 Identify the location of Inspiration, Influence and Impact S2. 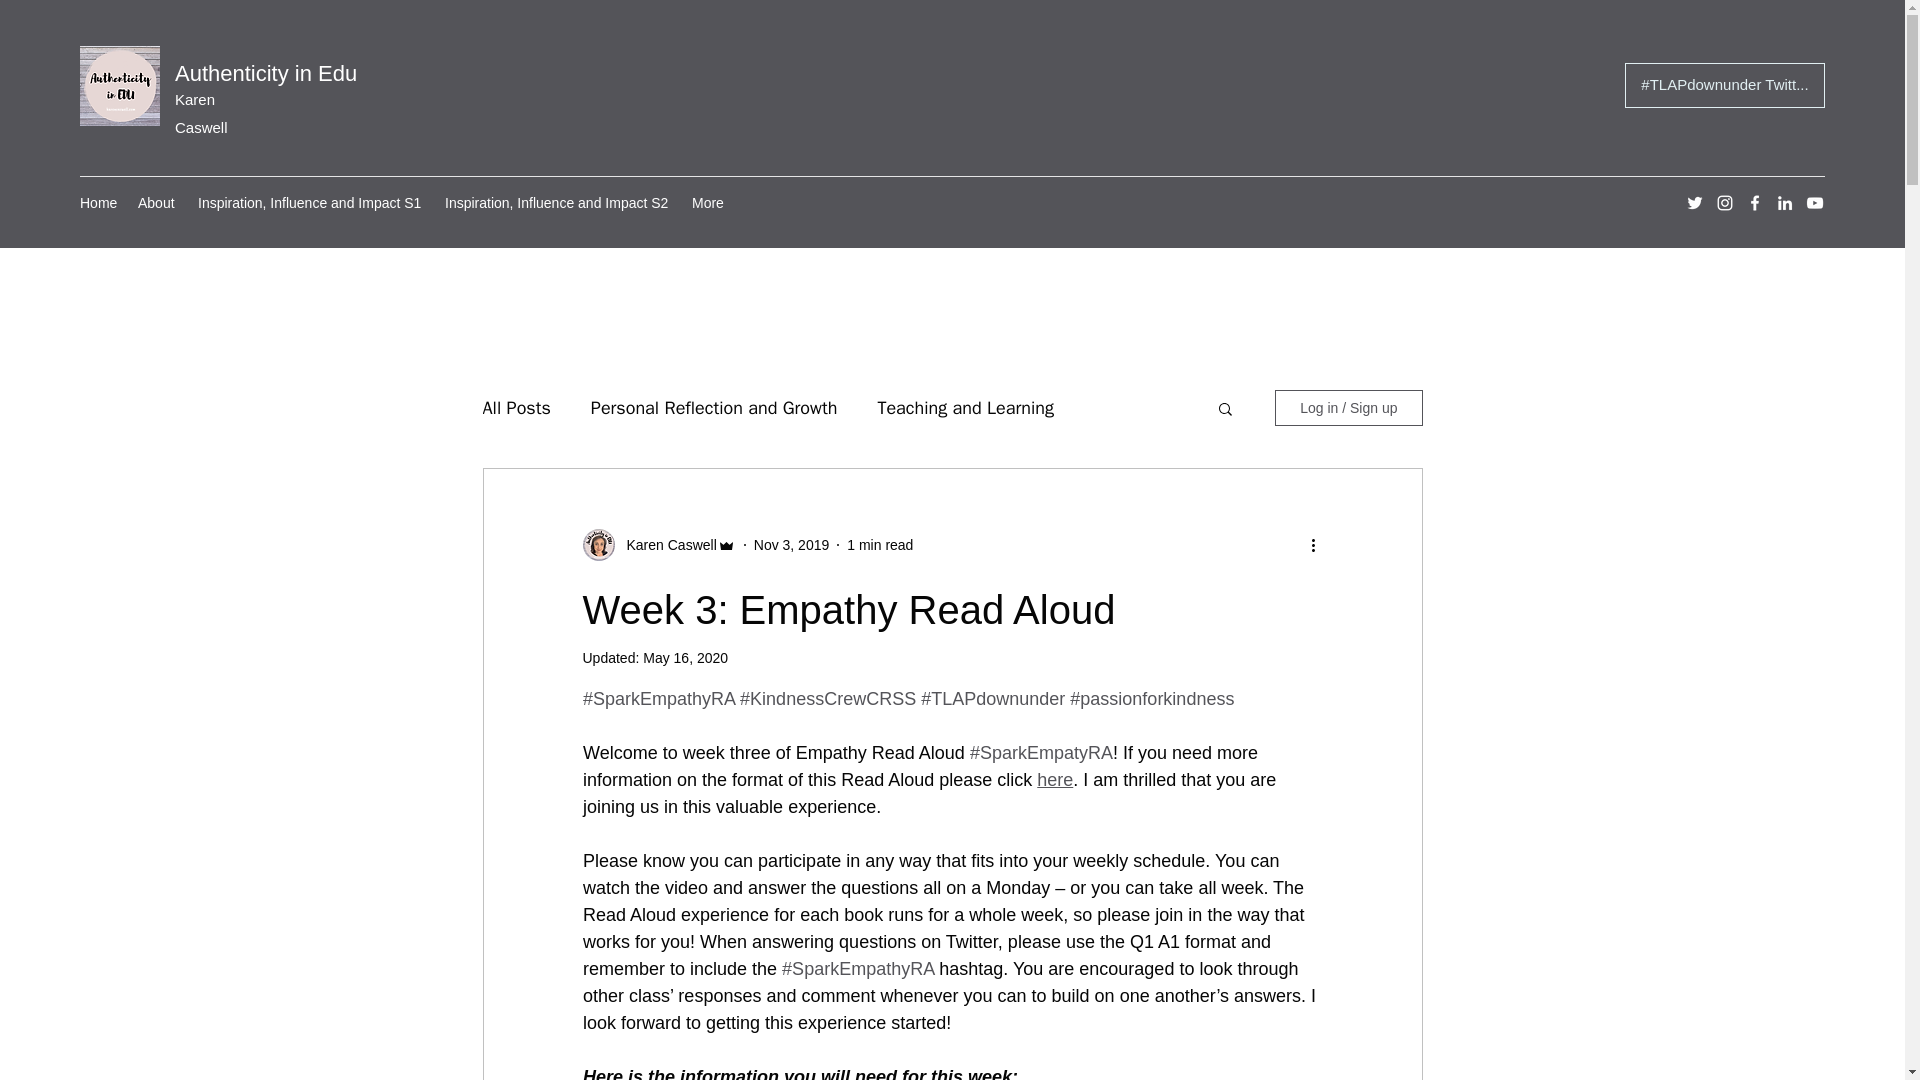
(558, 202).